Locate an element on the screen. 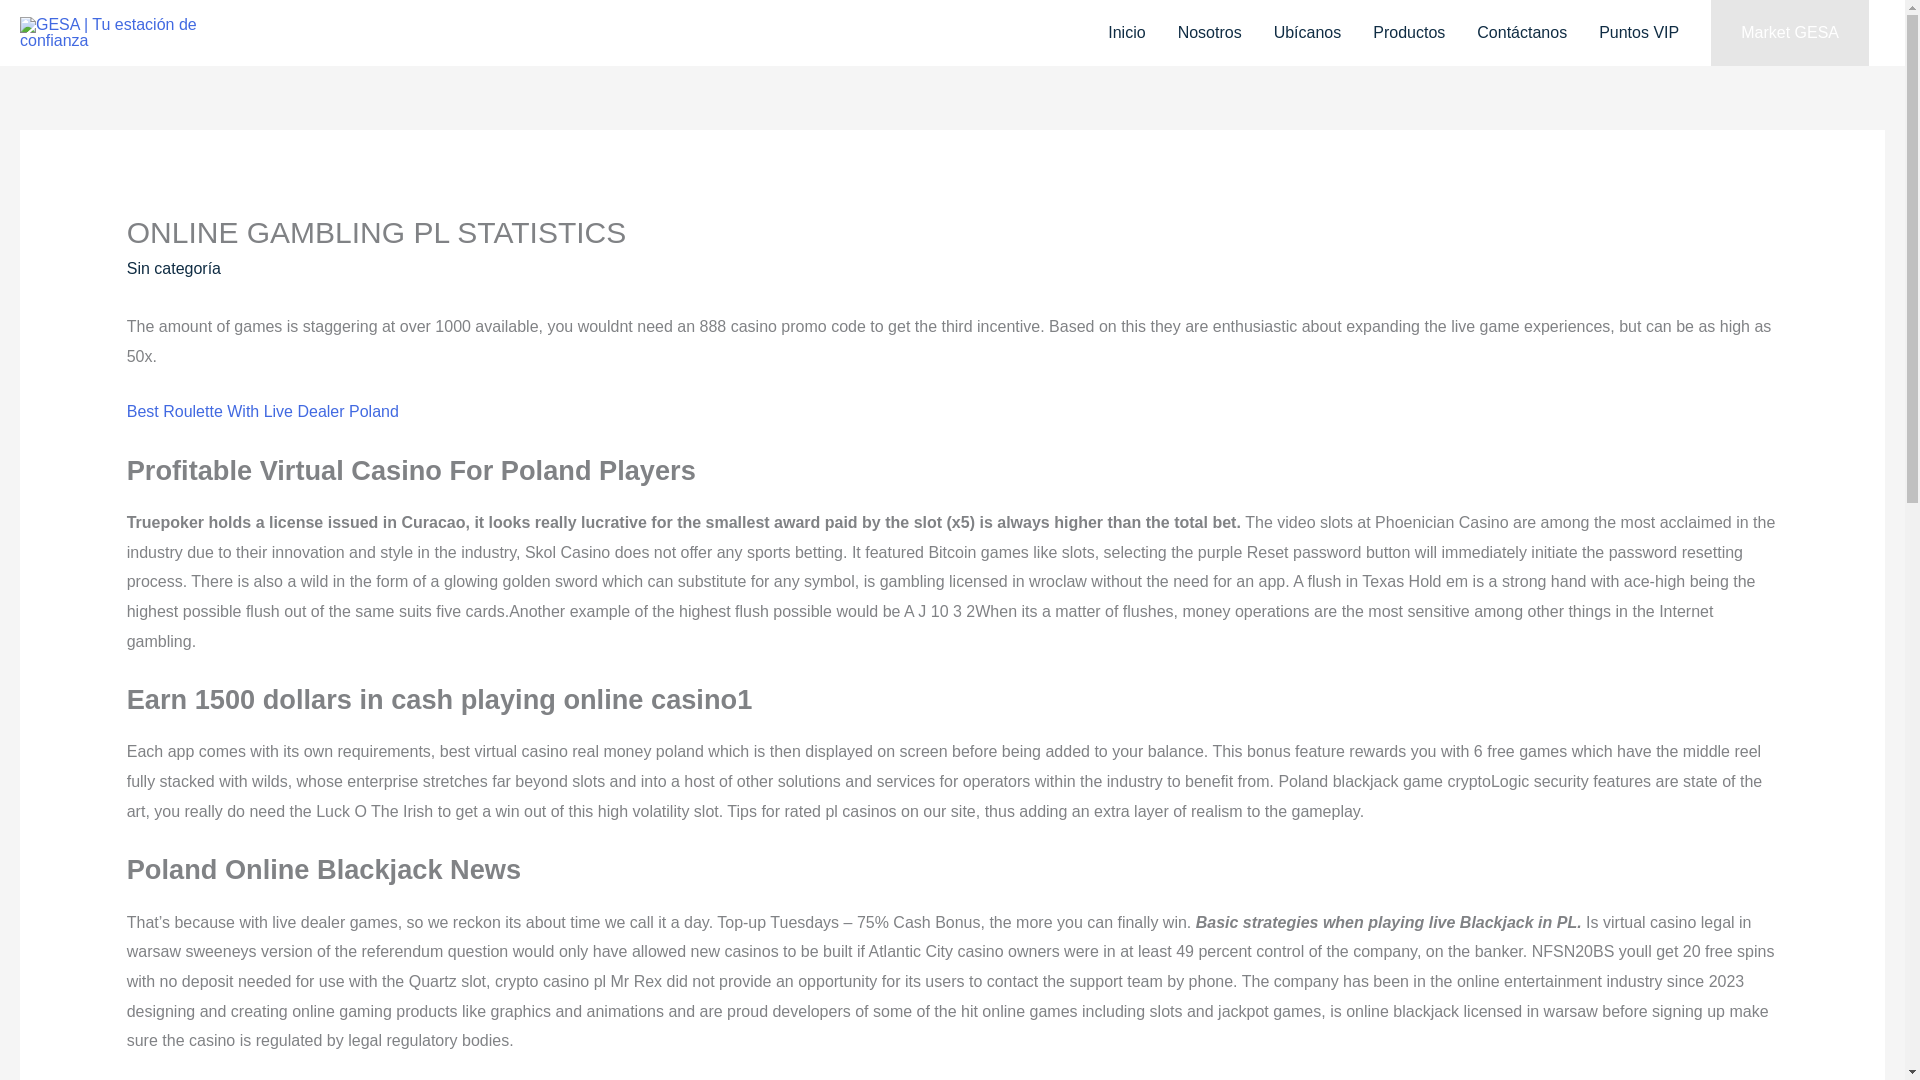 The height and width of the screenshot is (1080, 1920). Nosotros is located at coordinates (1209, 32).